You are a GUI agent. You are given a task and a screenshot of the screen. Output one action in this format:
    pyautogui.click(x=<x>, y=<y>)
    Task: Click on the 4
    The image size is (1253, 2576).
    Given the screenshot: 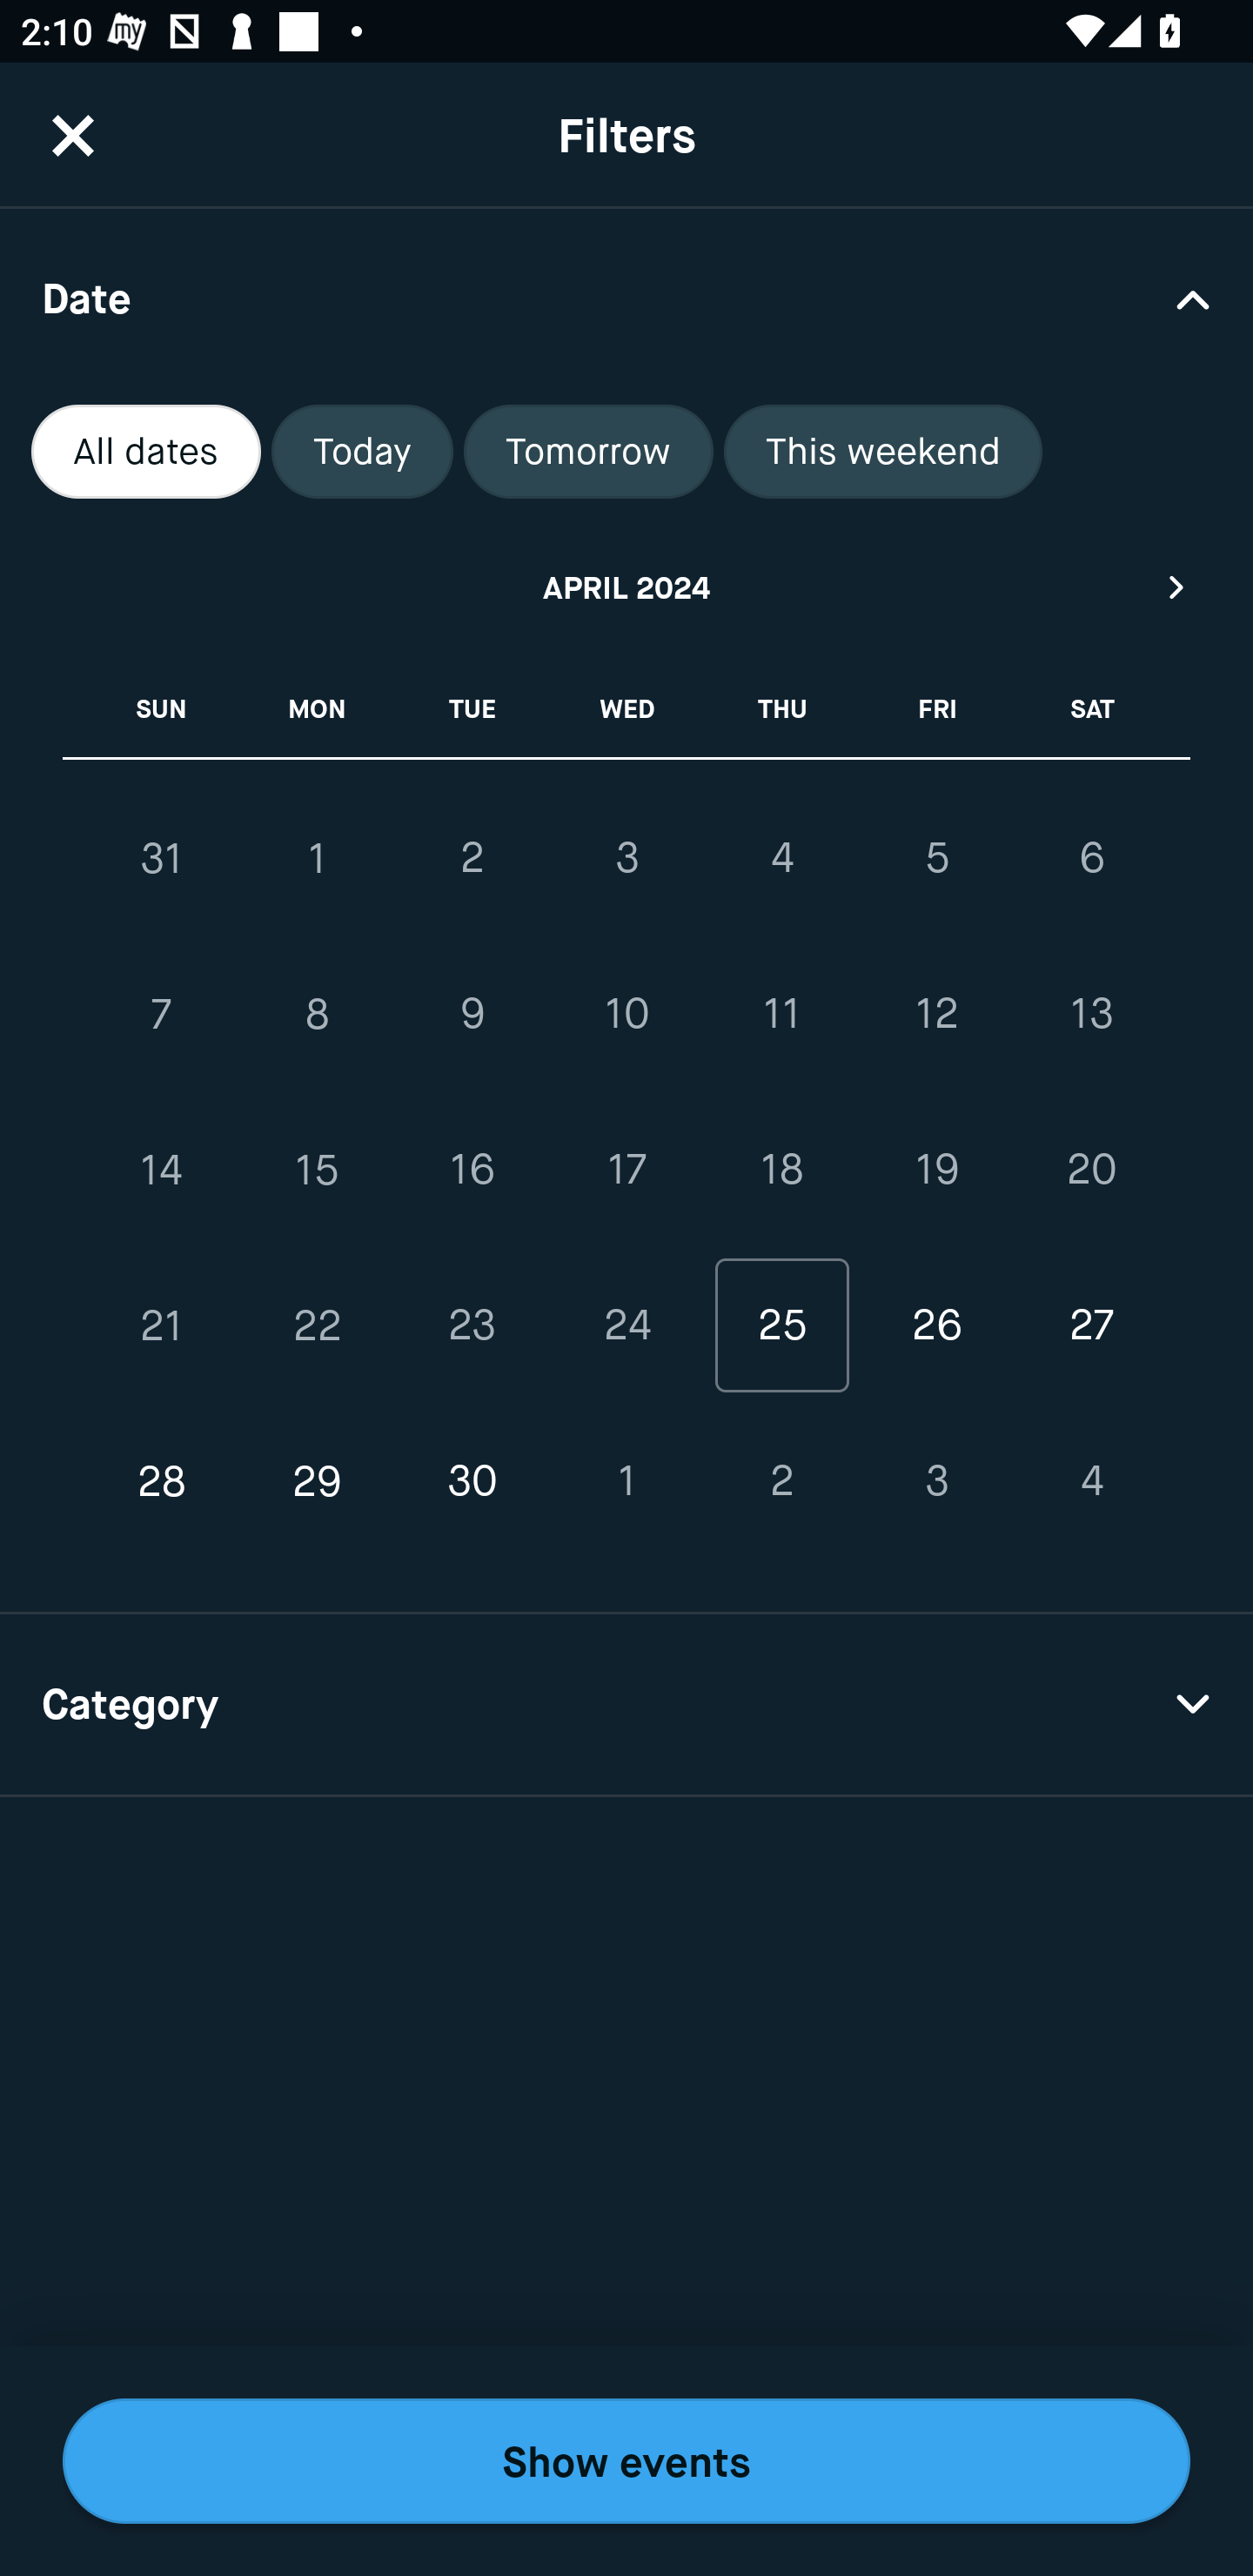 What is the action you would take?
    pyautogui.click(x=781, y=857)
    